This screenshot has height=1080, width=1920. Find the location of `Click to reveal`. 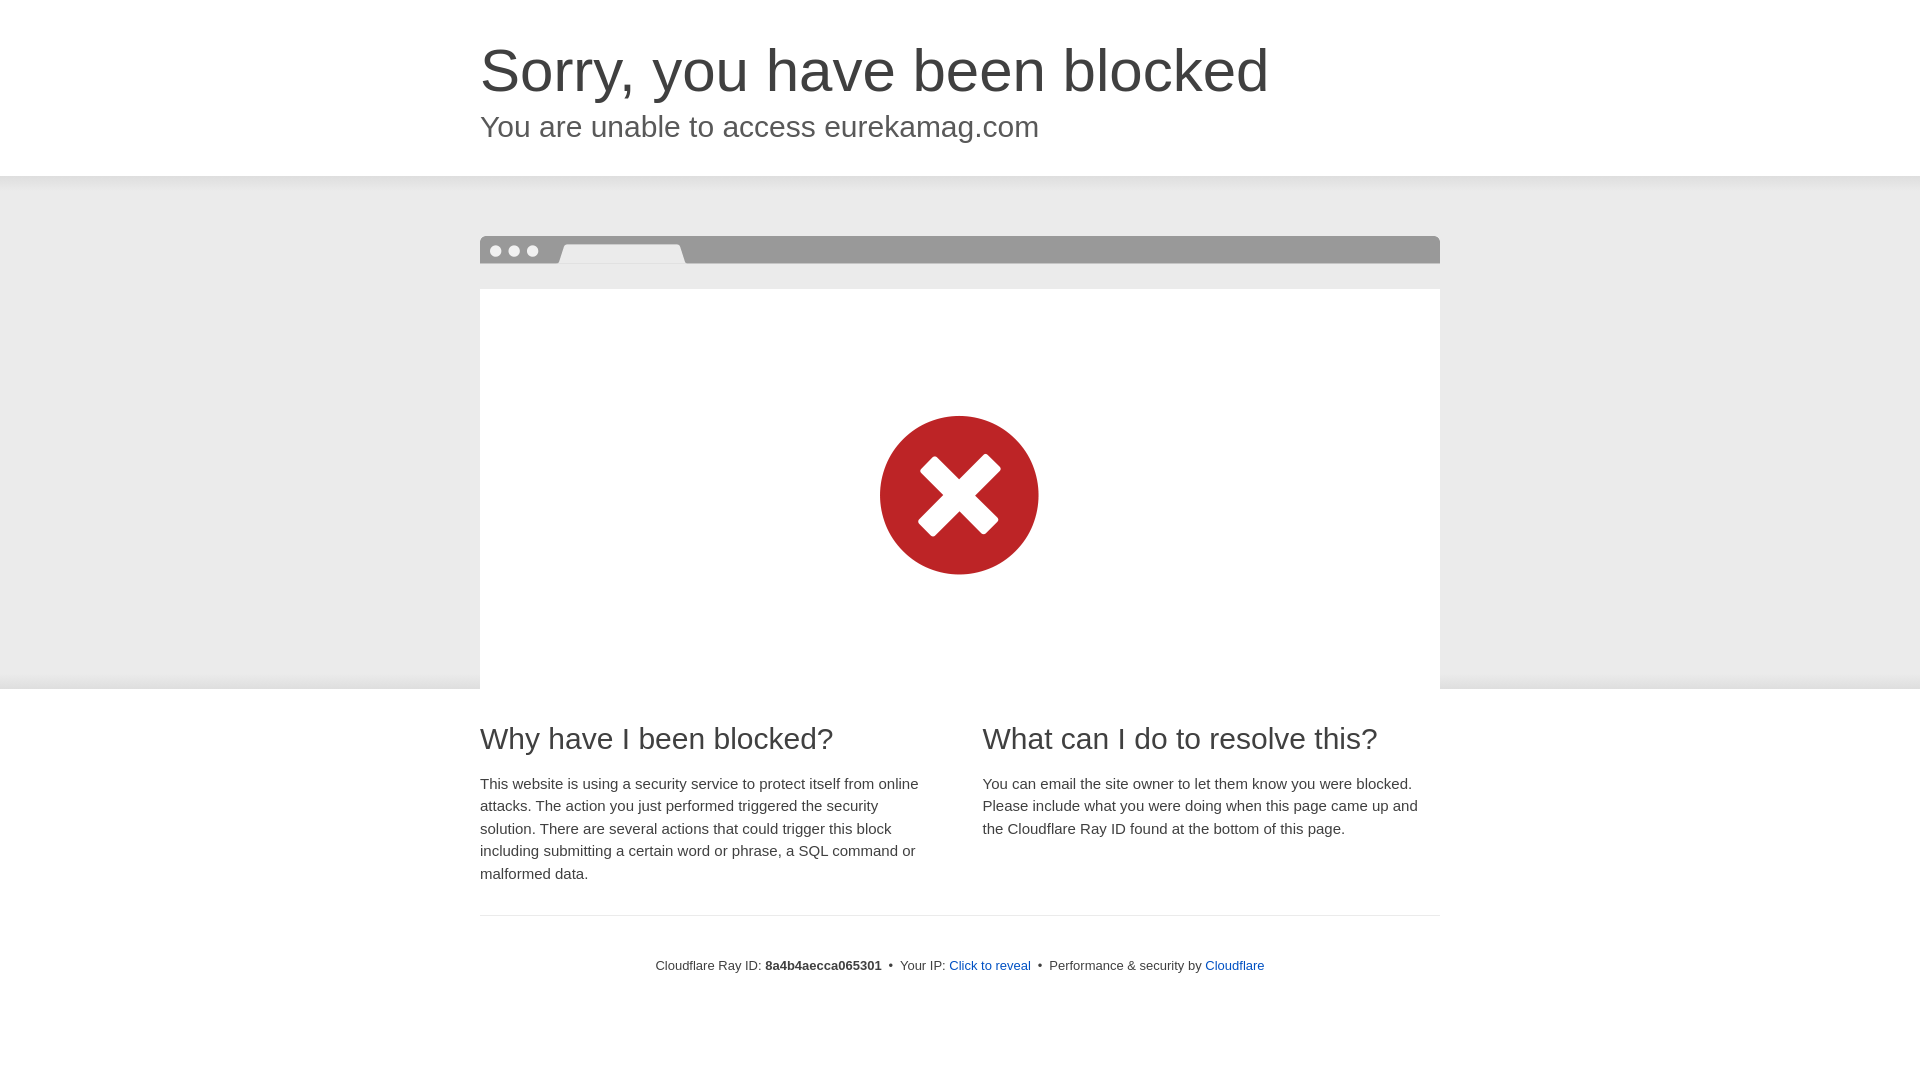

Click to reveal is located at coordinates (990, 966).